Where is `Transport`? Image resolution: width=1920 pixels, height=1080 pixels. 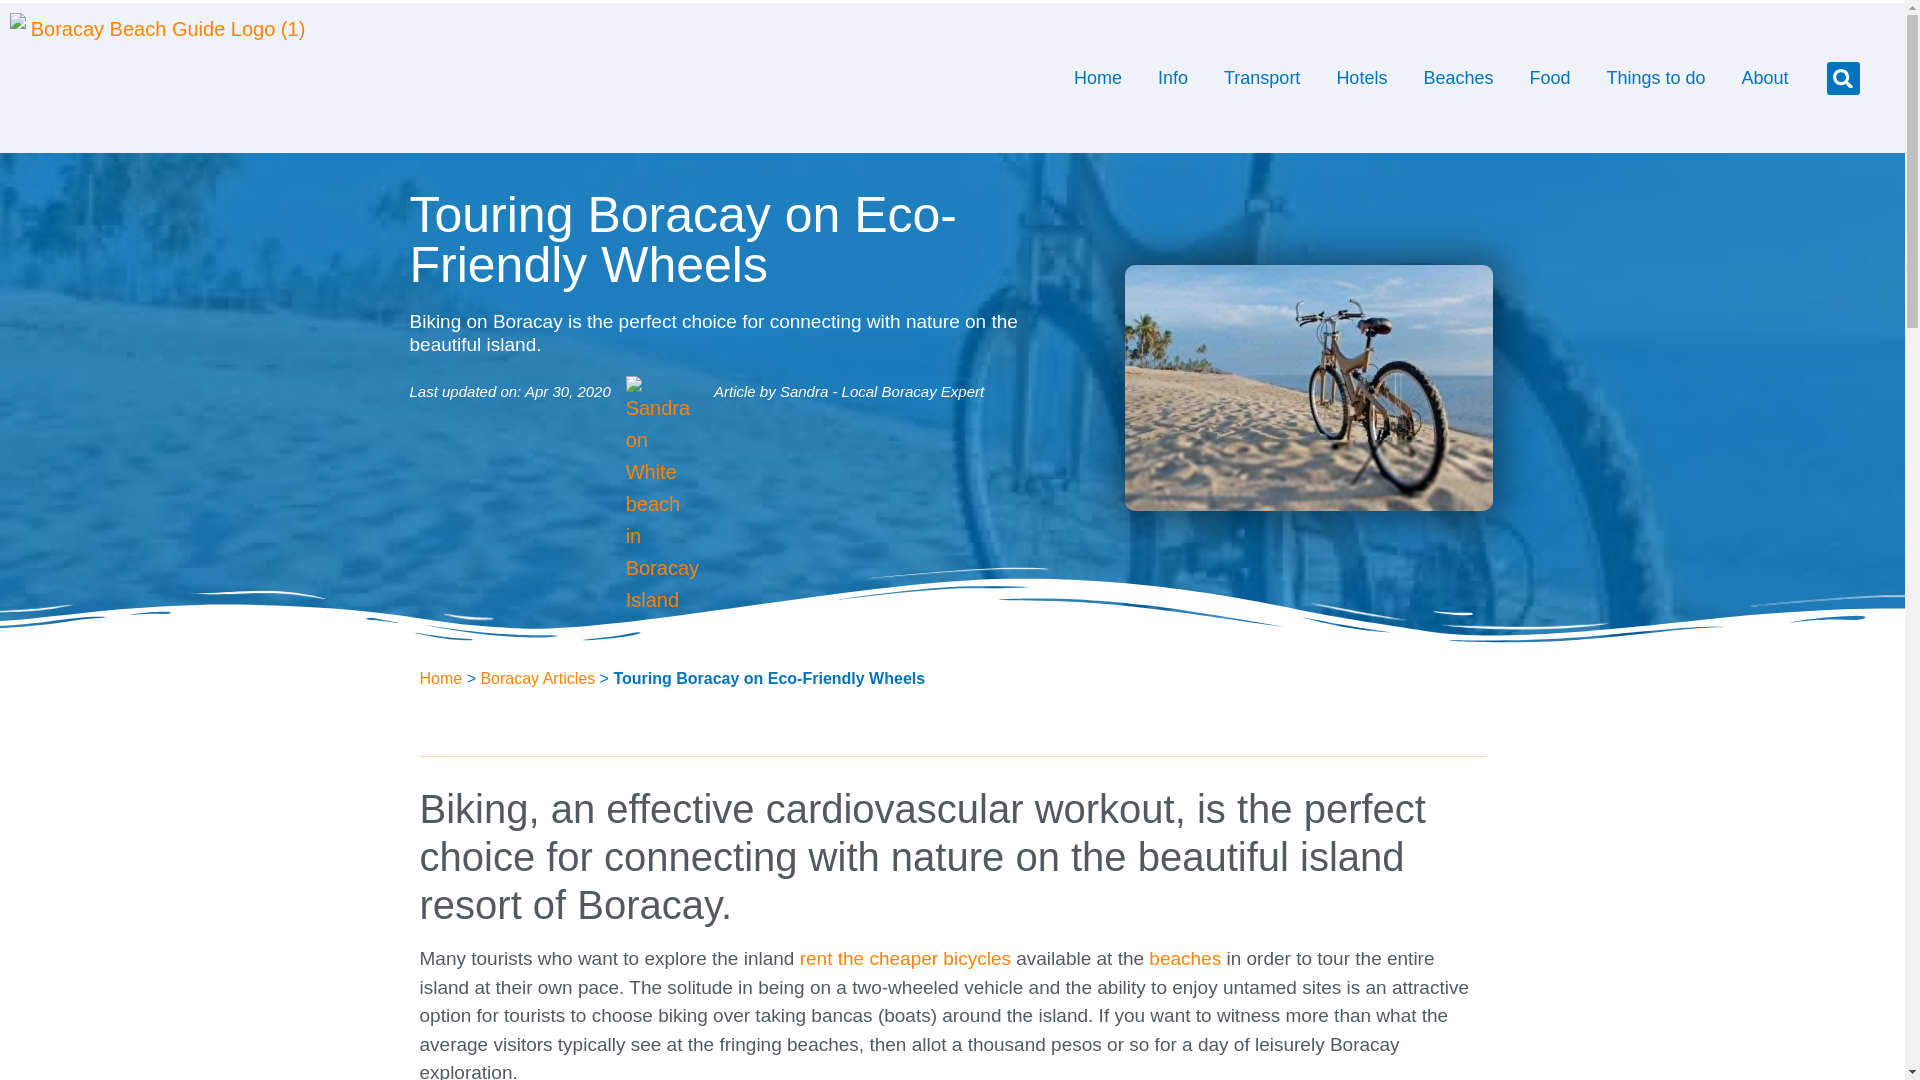 Transport is located at coordinates (1261, 77).